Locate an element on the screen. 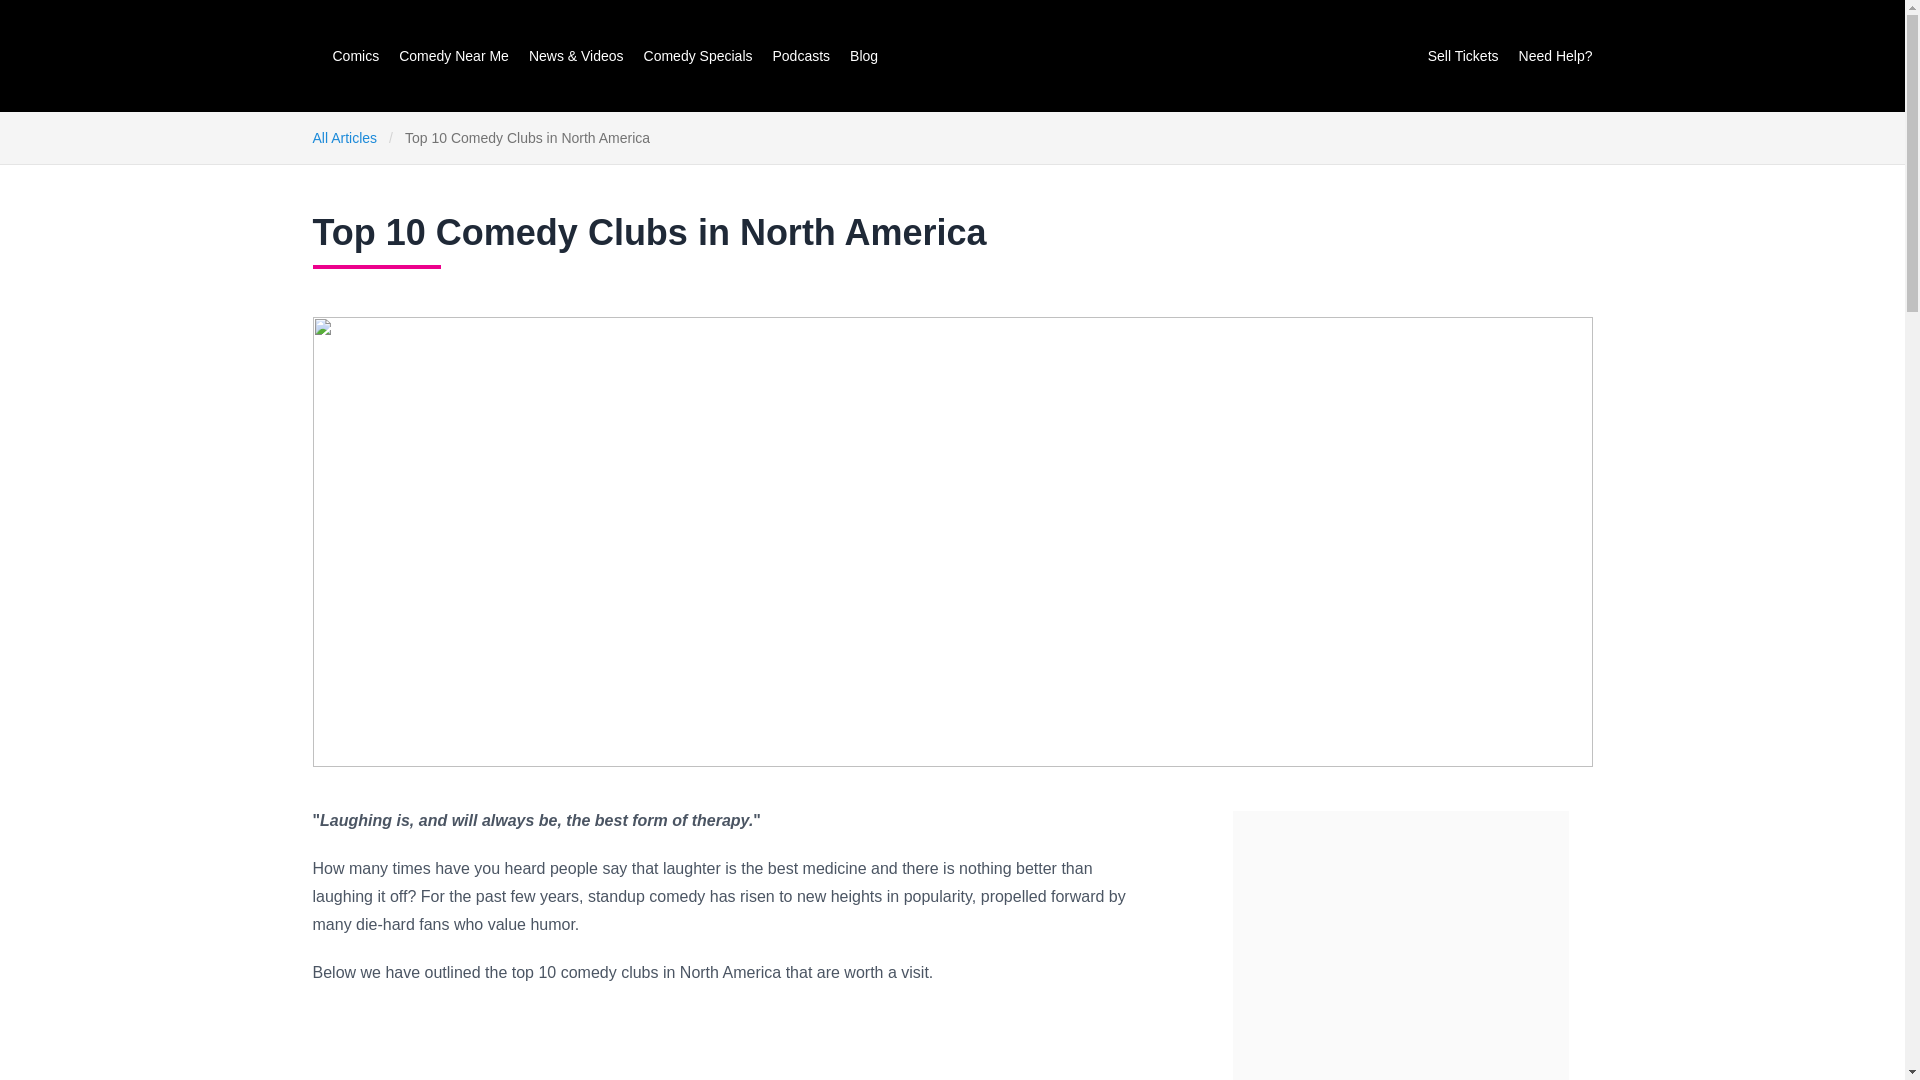 This screenshot has width=1920, height=1080. Sell Tickets is located at coordinates (1464, 55).